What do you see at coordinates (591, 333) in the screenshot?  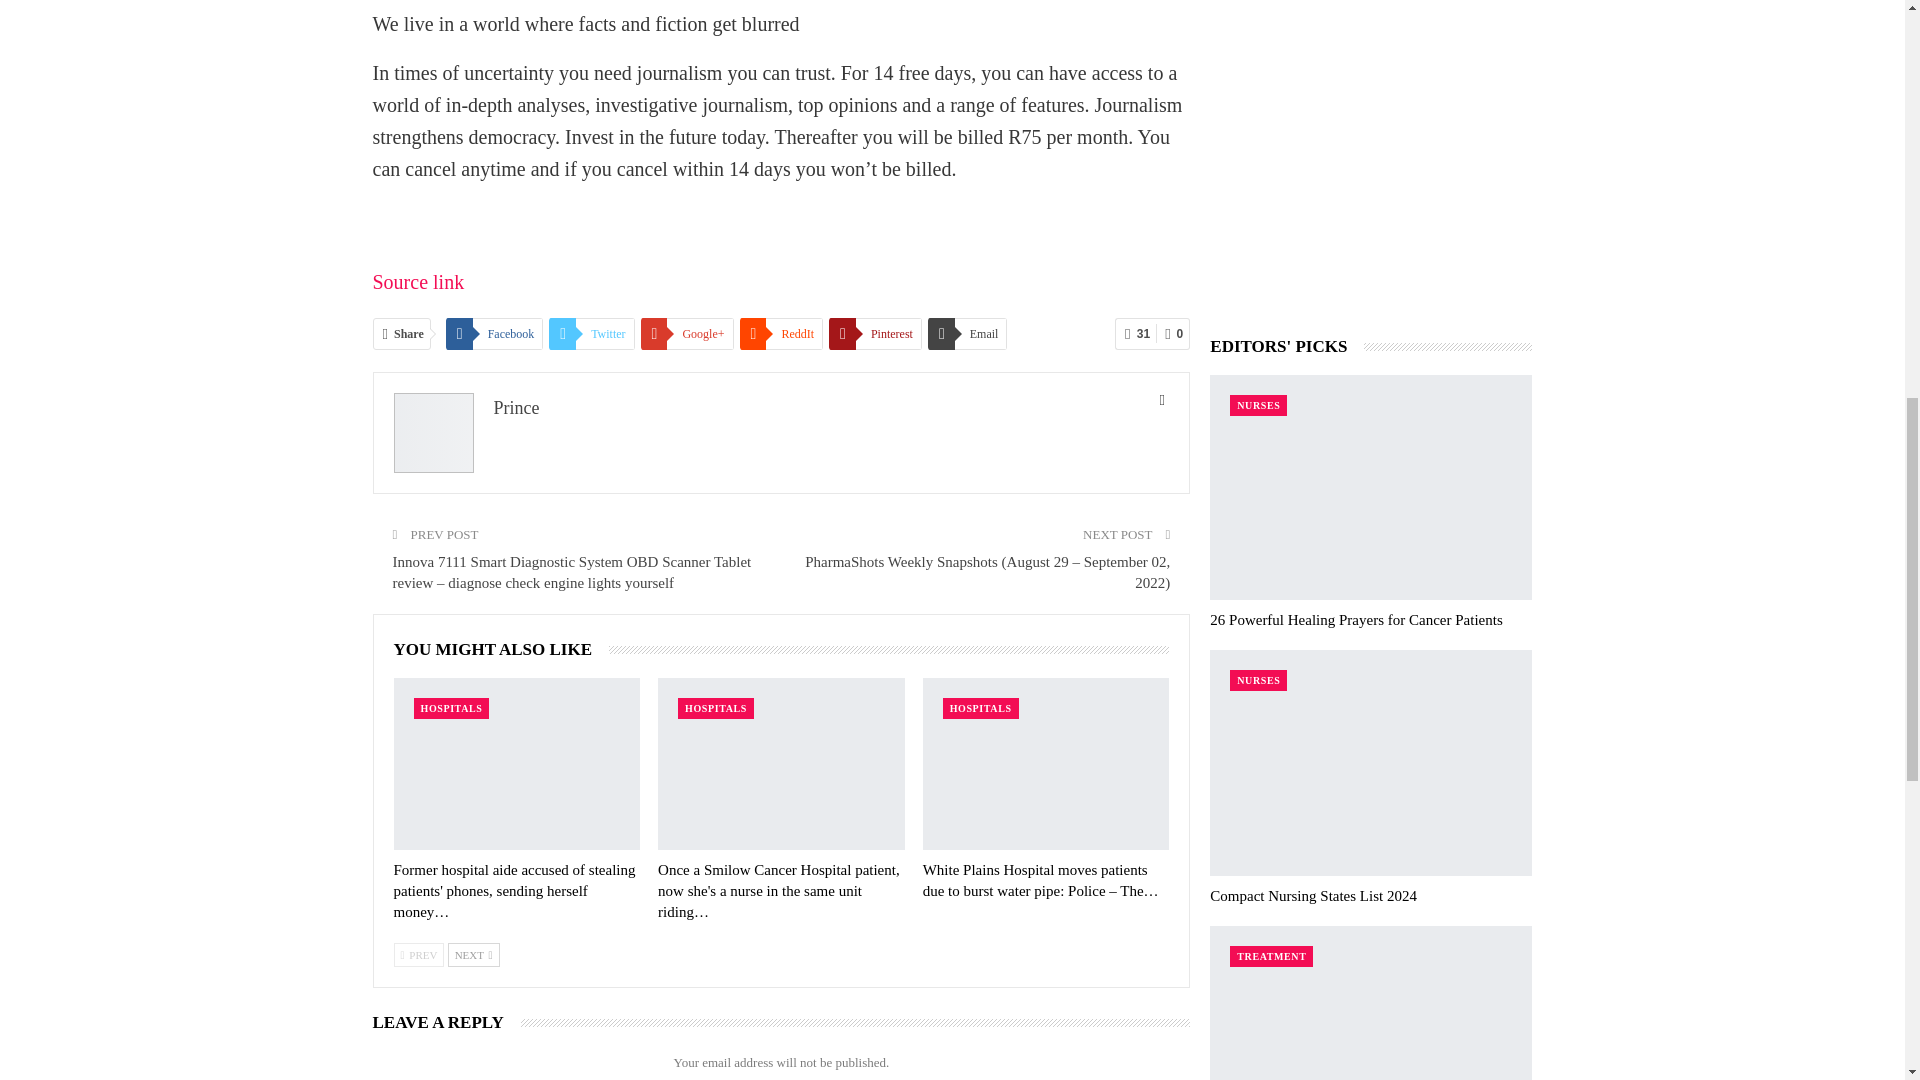 I see `Twitter` at bounding box center [591, 333].